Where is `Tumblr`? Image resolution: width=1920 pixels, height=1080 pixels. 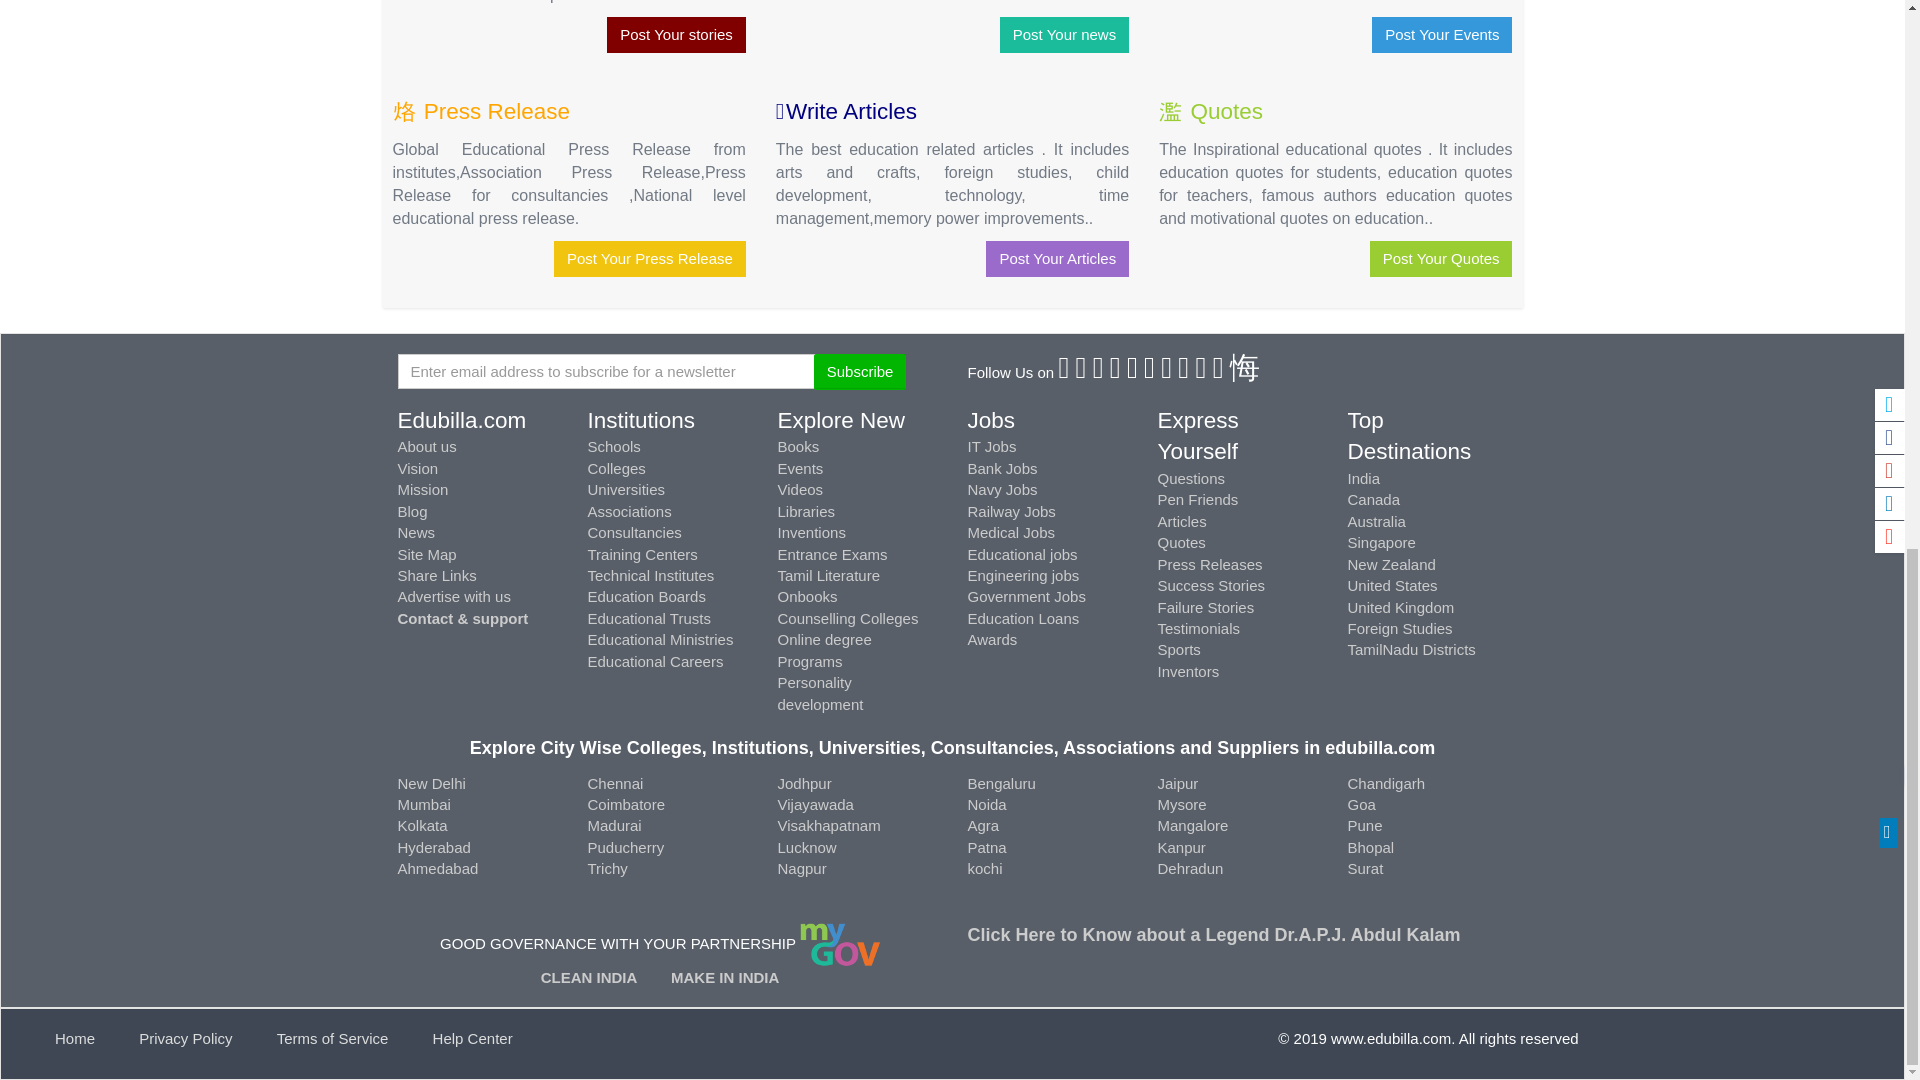 Tumblr is located at coordinates (1150, 372).